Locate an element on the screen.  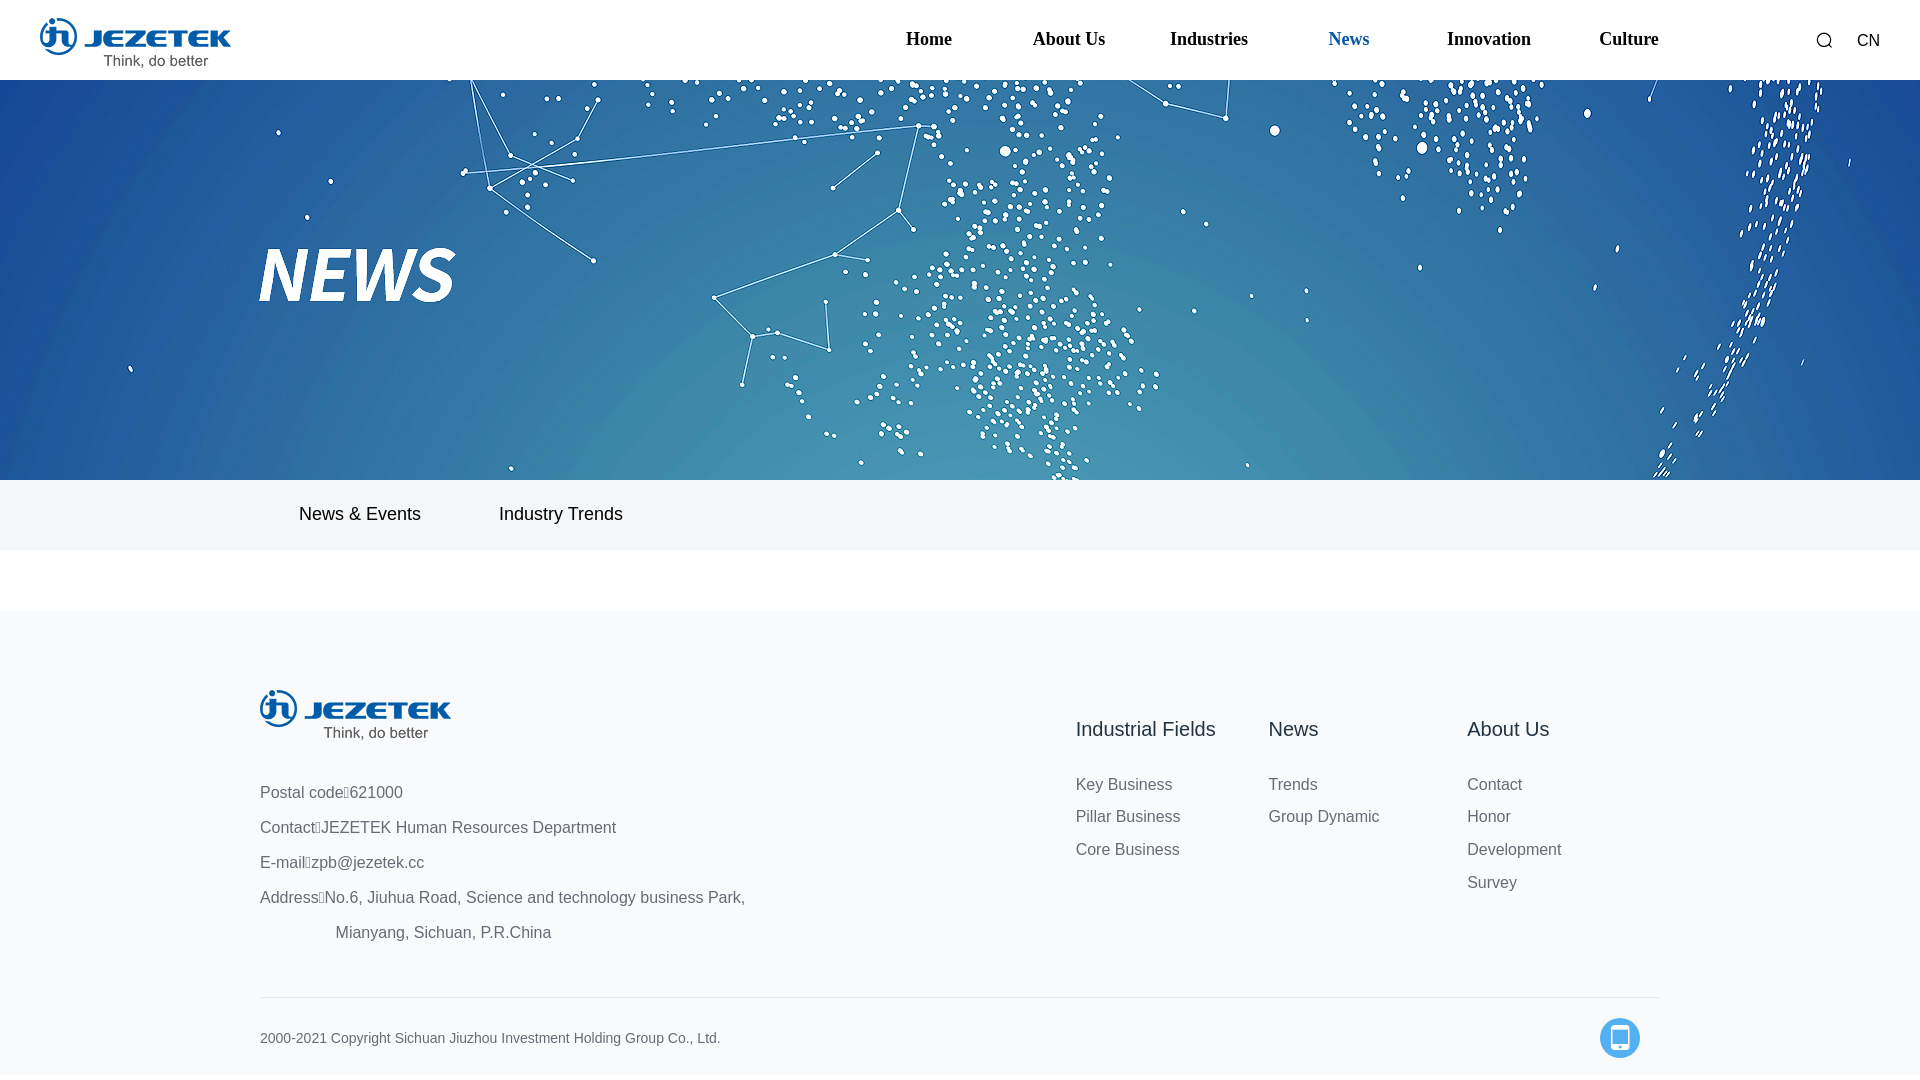
Home
Home is located at coordinates (929, 40).